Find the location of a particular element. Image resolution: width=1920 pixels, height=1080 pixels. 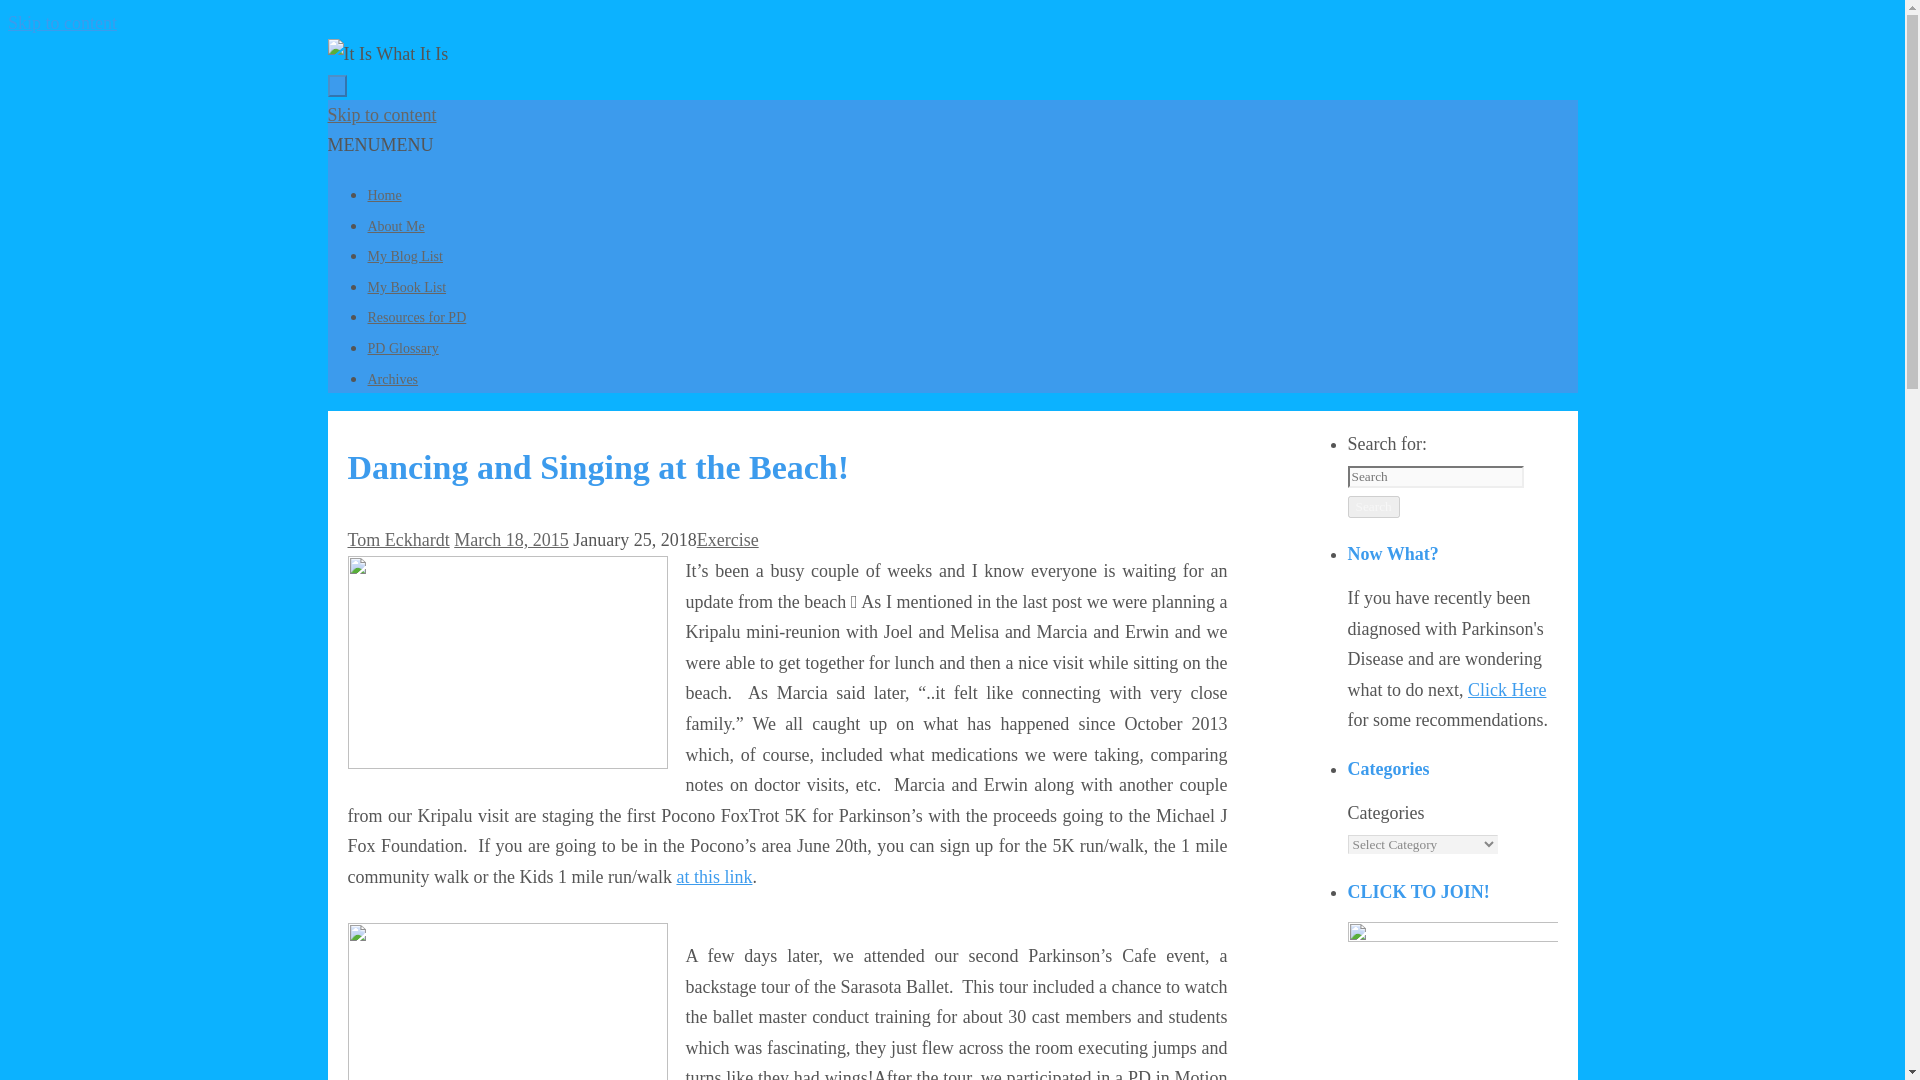

My Blog List is located at coordinates (406, 256).